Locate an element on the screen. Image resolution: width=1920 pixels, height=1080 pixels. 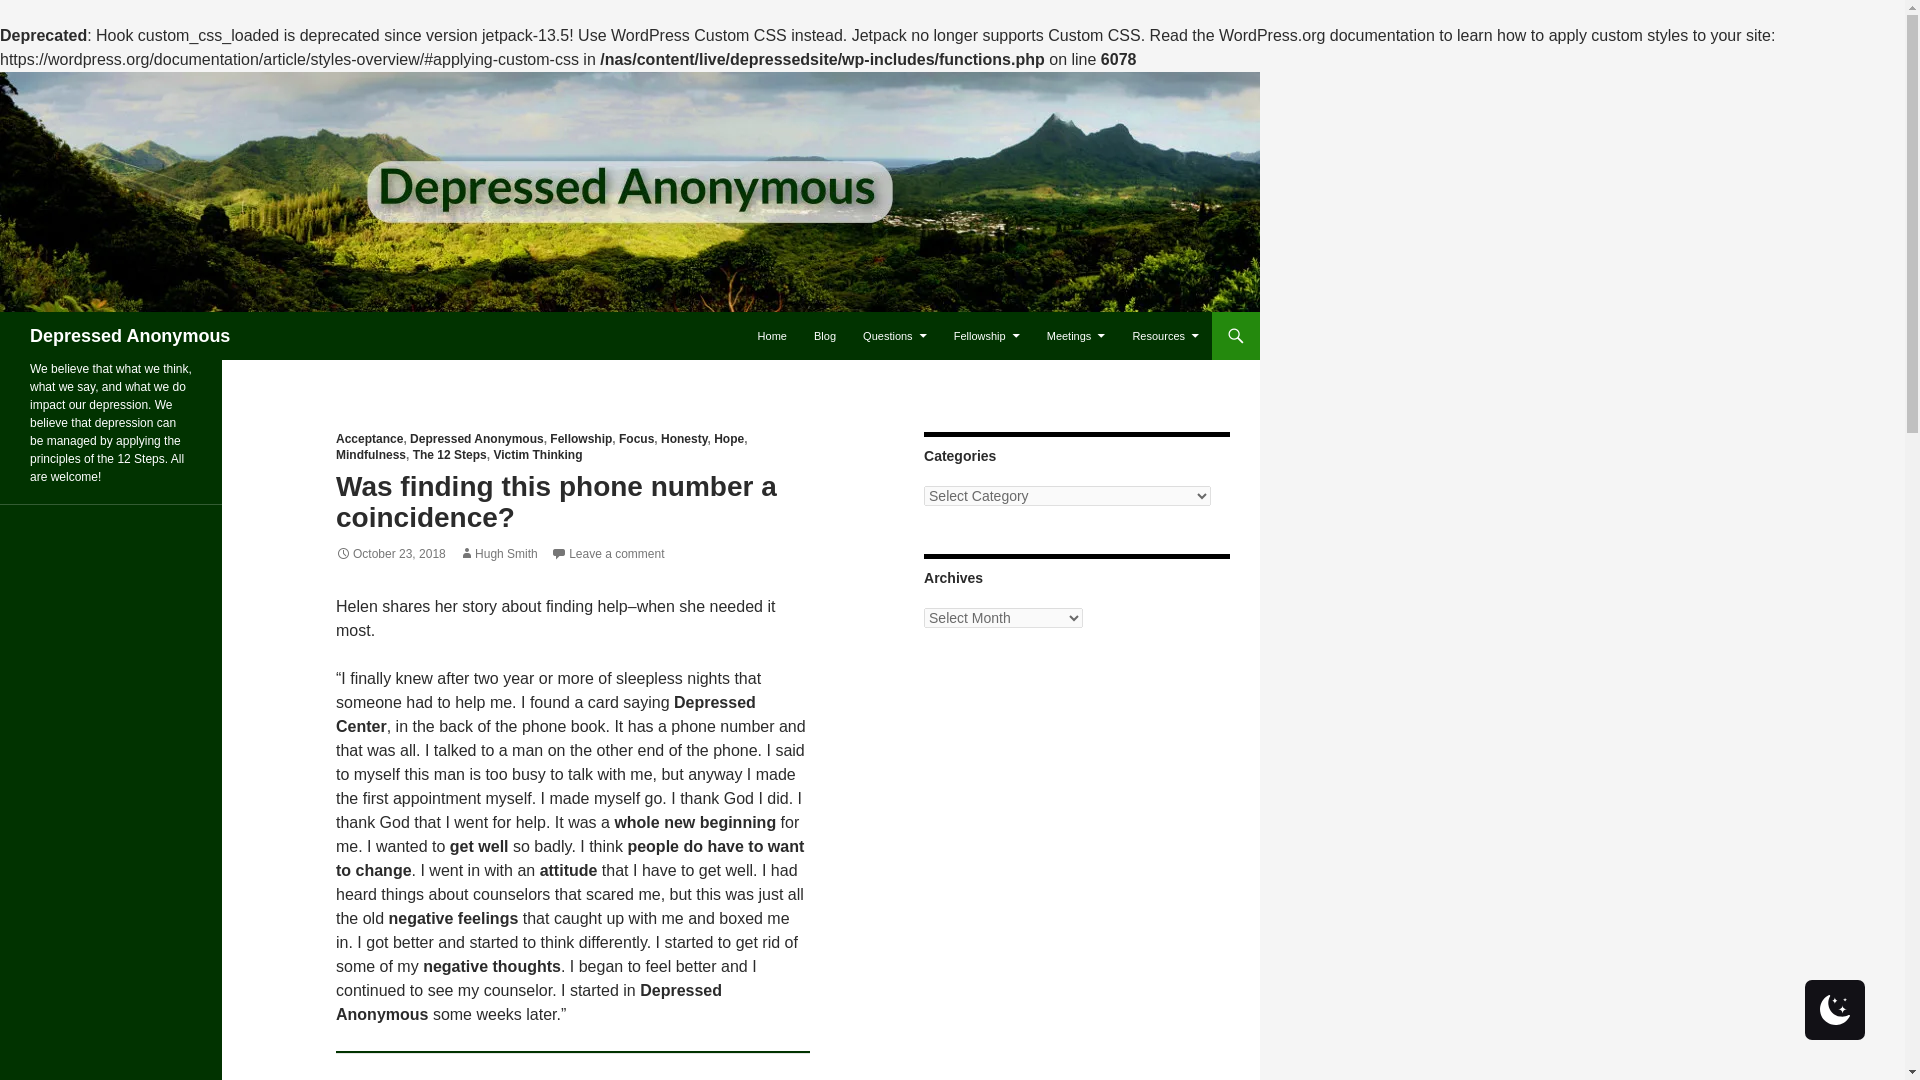
Depressed Anonymous is located at coordinates (476, 439).